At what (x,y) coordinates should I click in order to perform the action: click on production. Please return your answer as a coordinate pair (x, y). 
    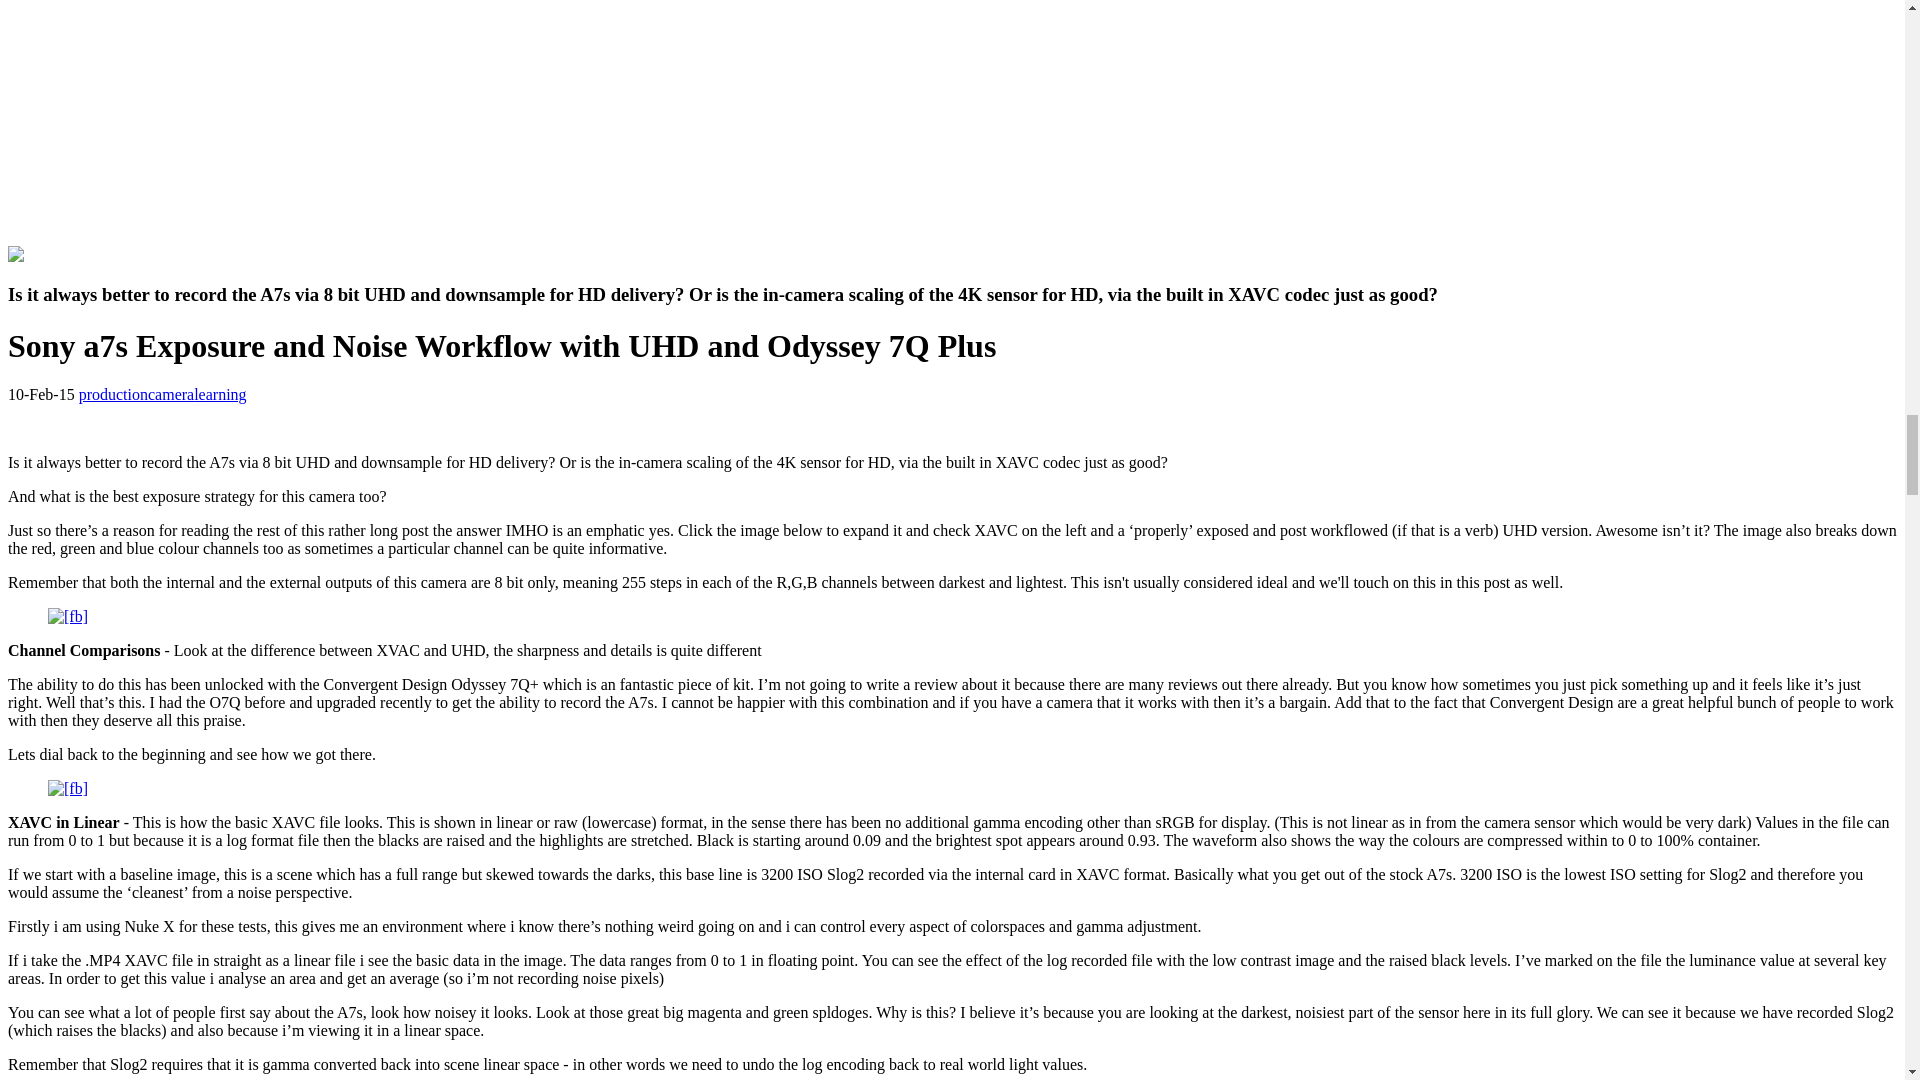
    Looking at the image, I should click on (112, 394).